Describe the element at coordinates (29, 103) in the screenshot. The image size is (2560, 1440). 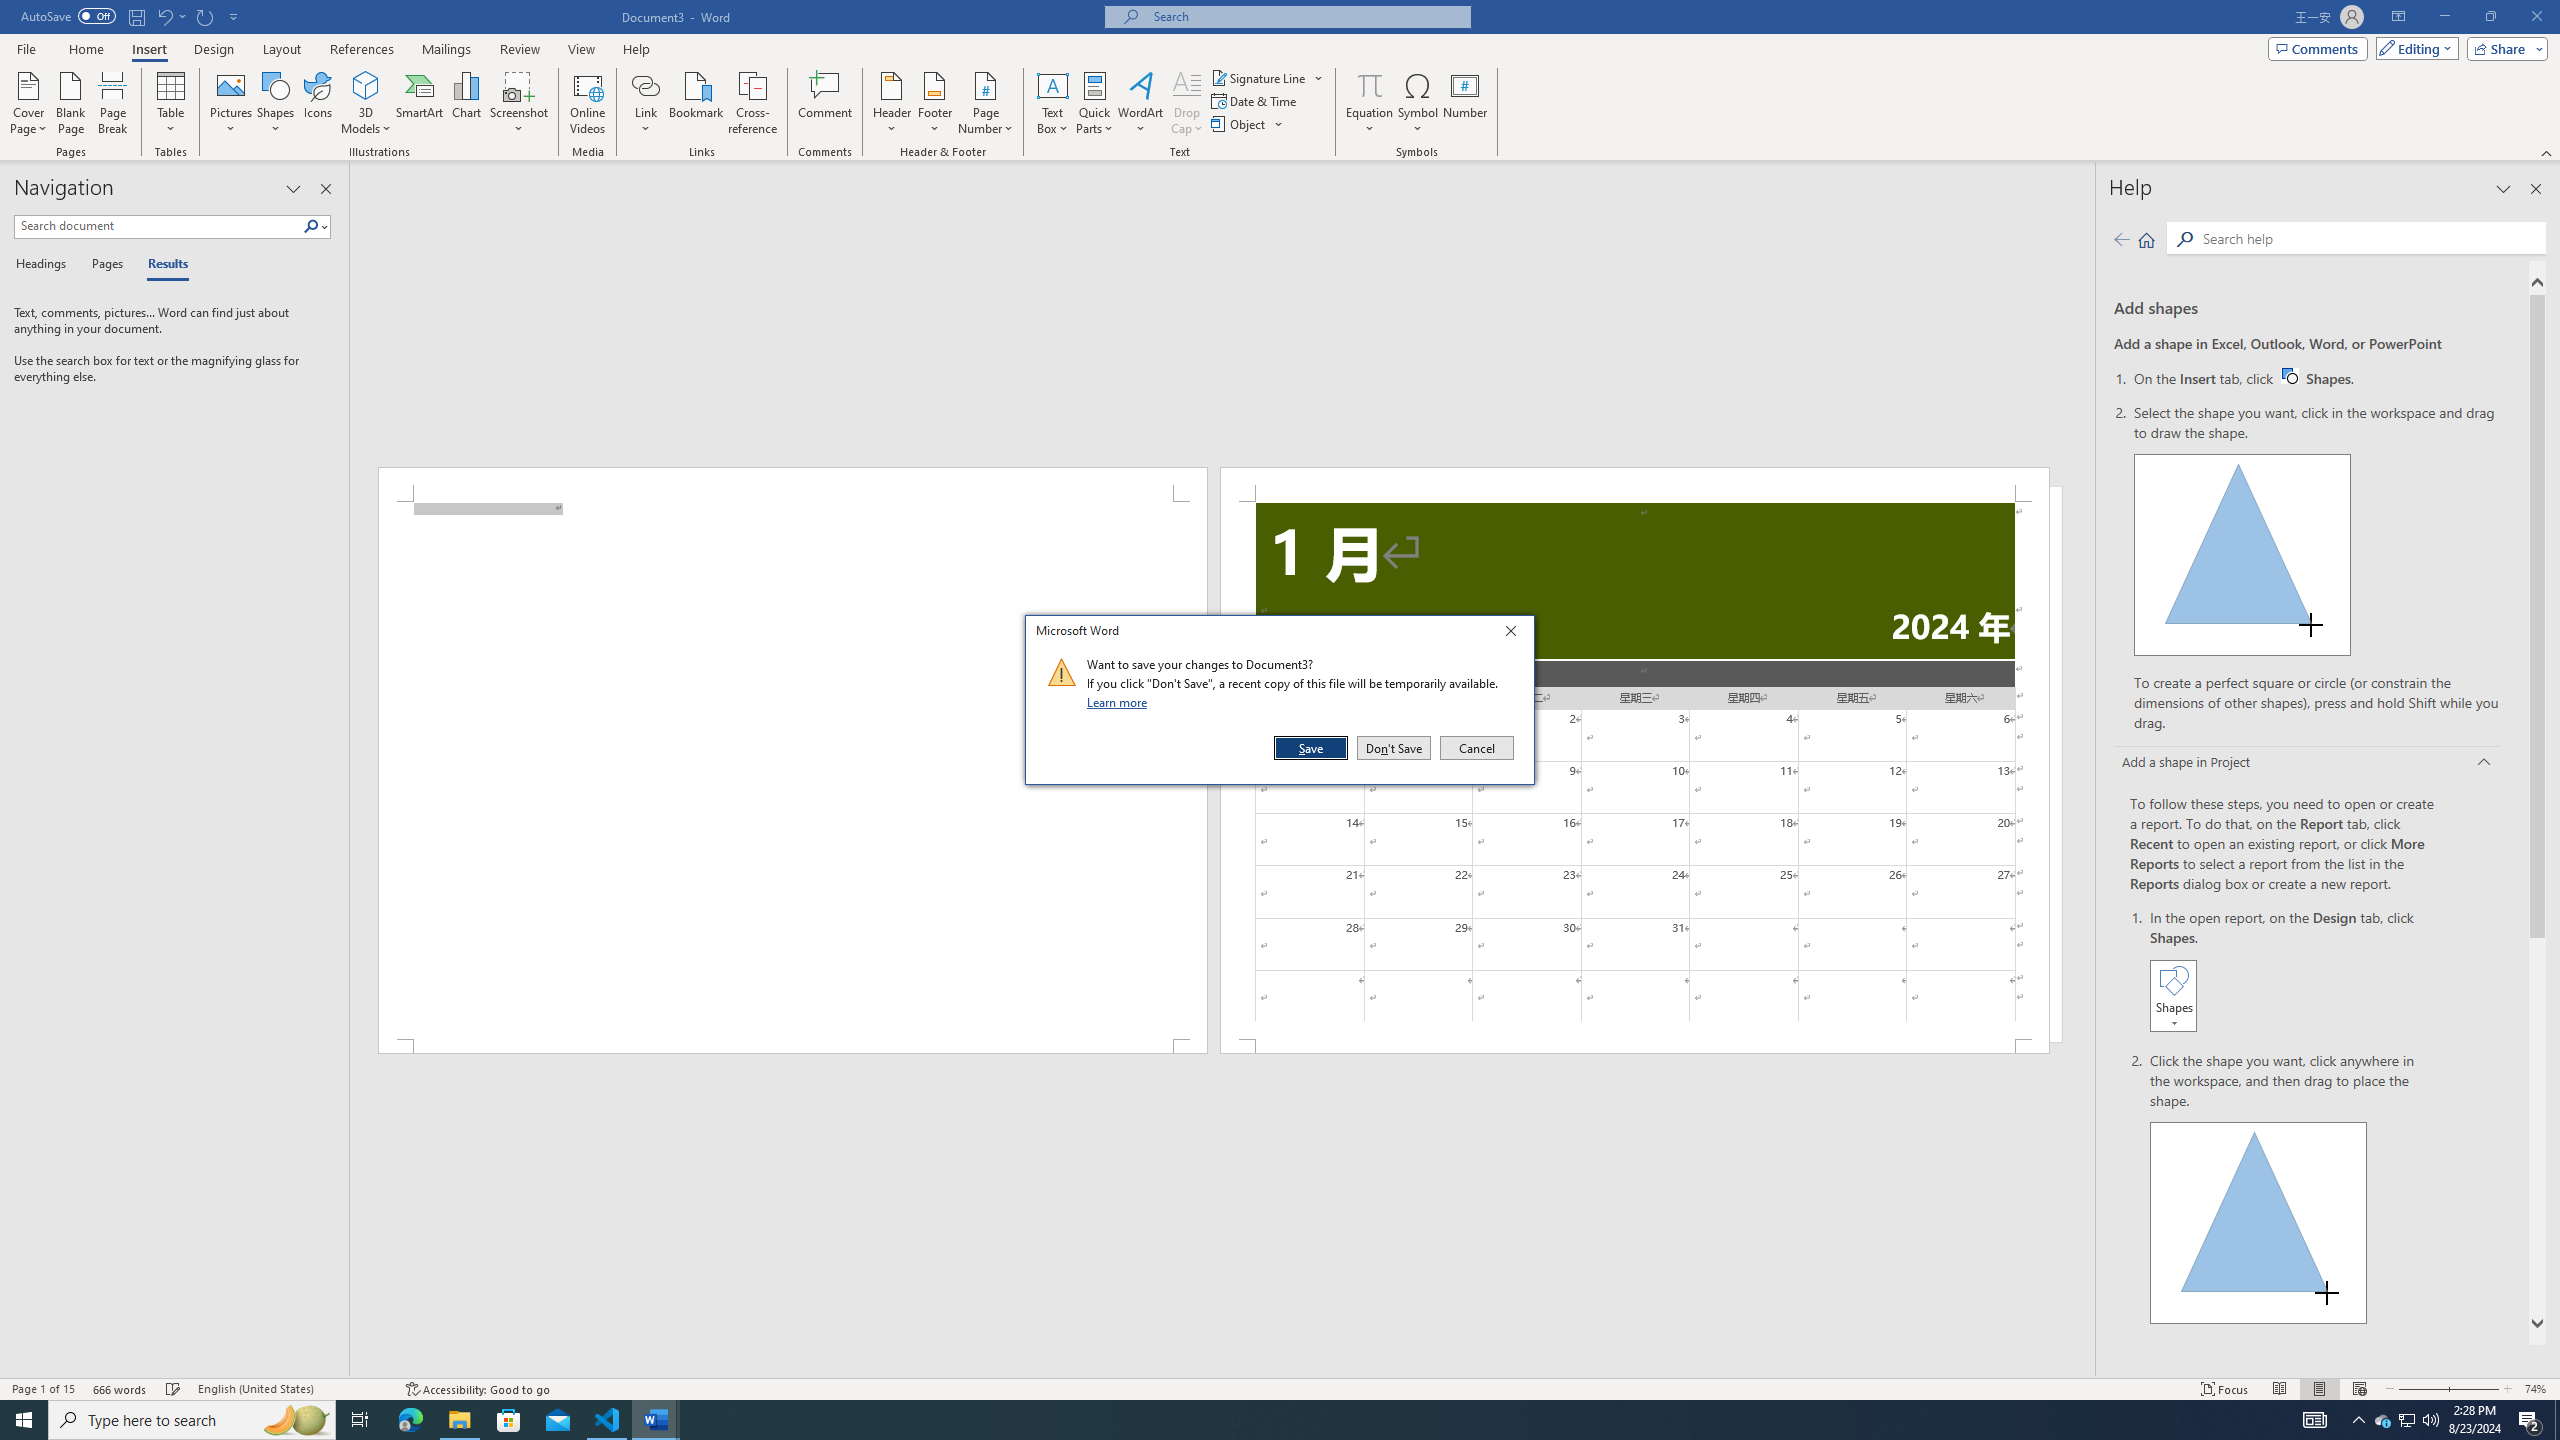
I see `Cover Page` at that location.